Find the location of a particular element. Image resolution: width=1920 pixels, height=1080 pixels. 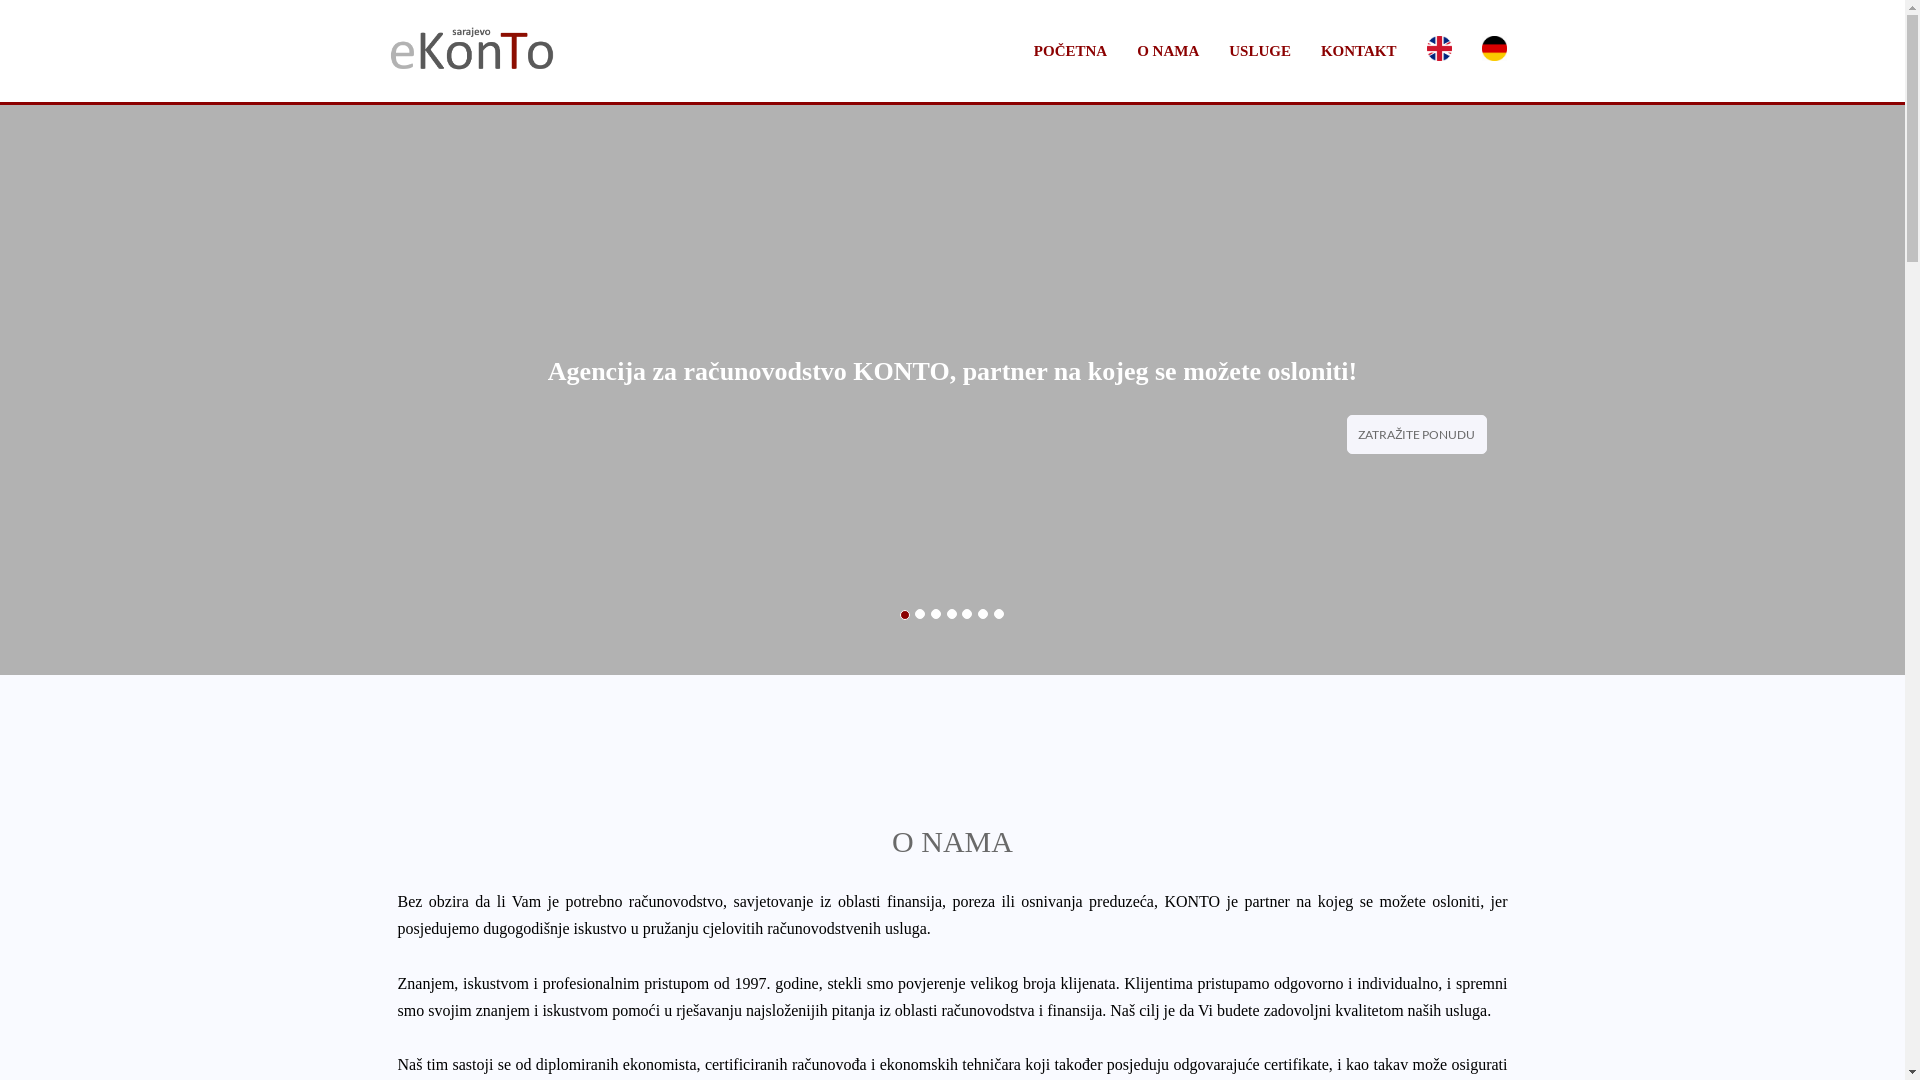

KONTAKT is located at coordinates (1359, 51).